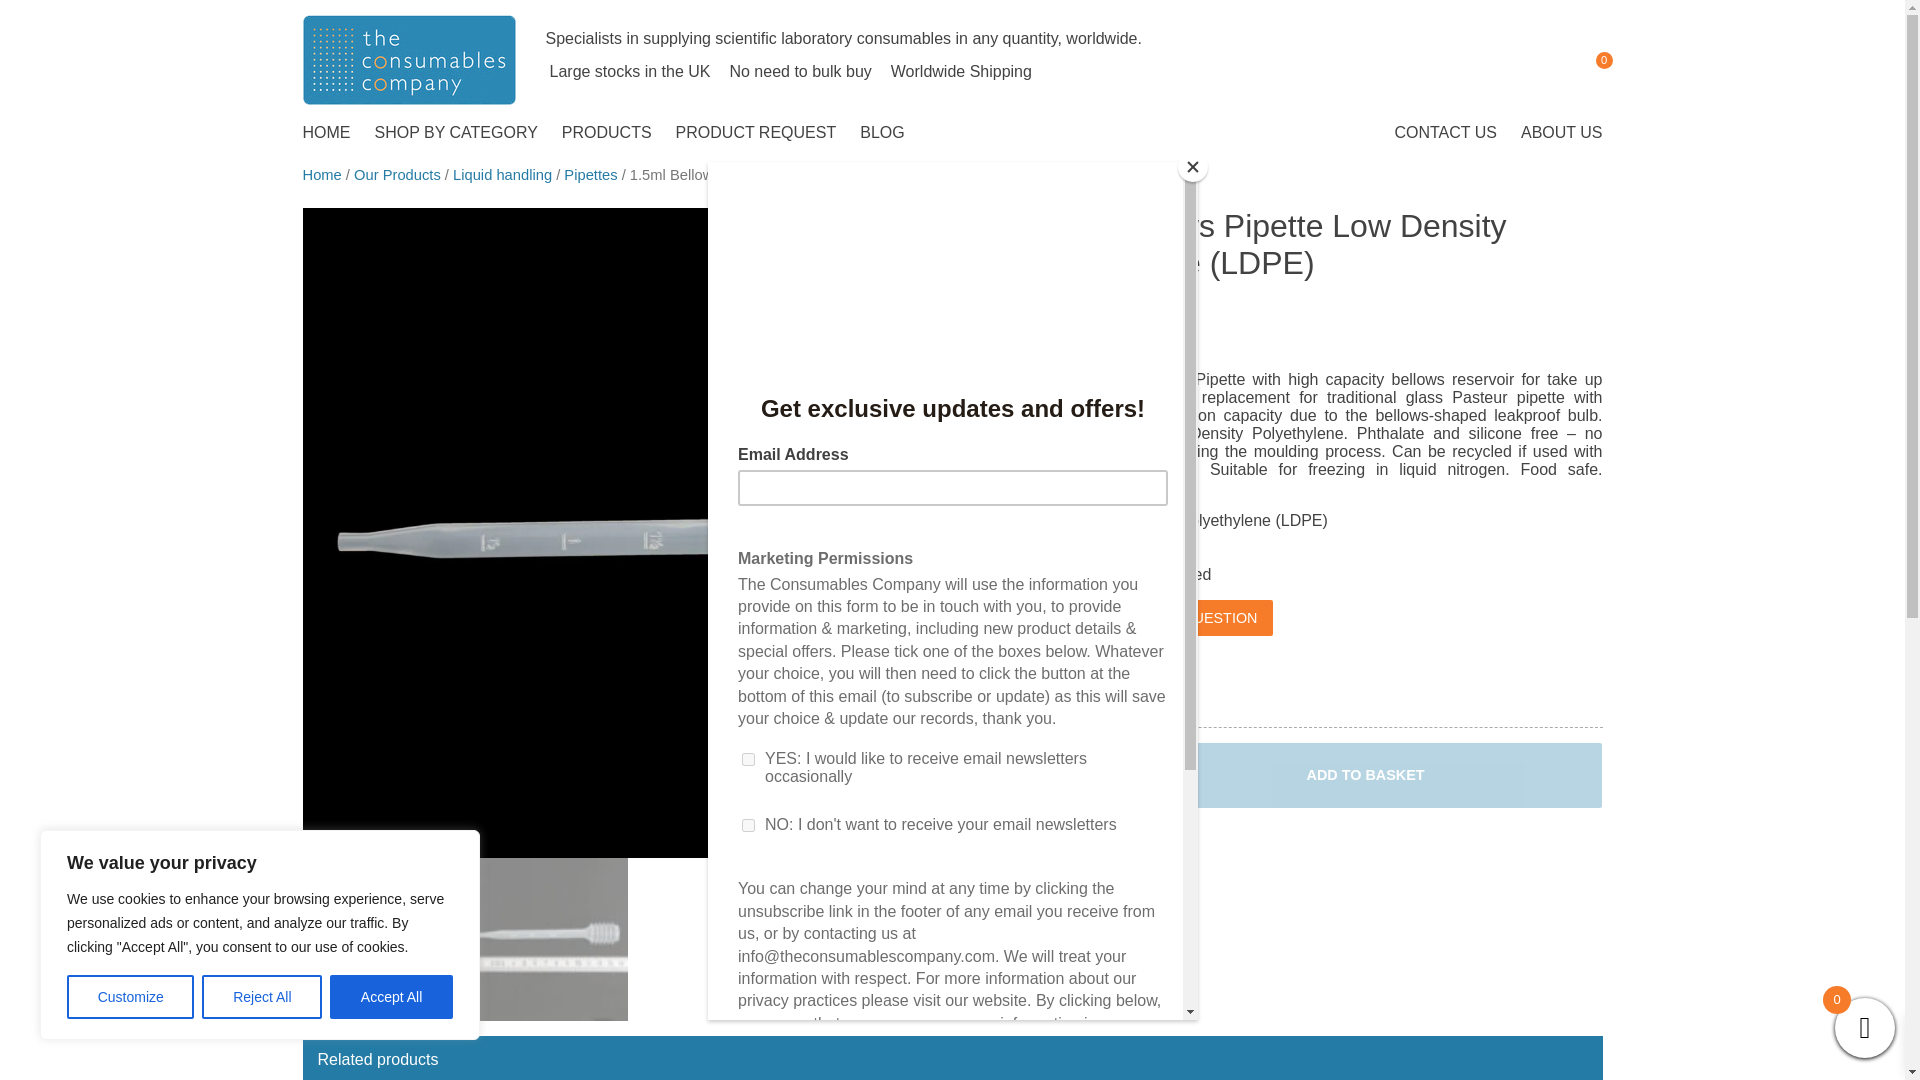  I want to click on SHOP BY CATEGORY, so click(456, 132).